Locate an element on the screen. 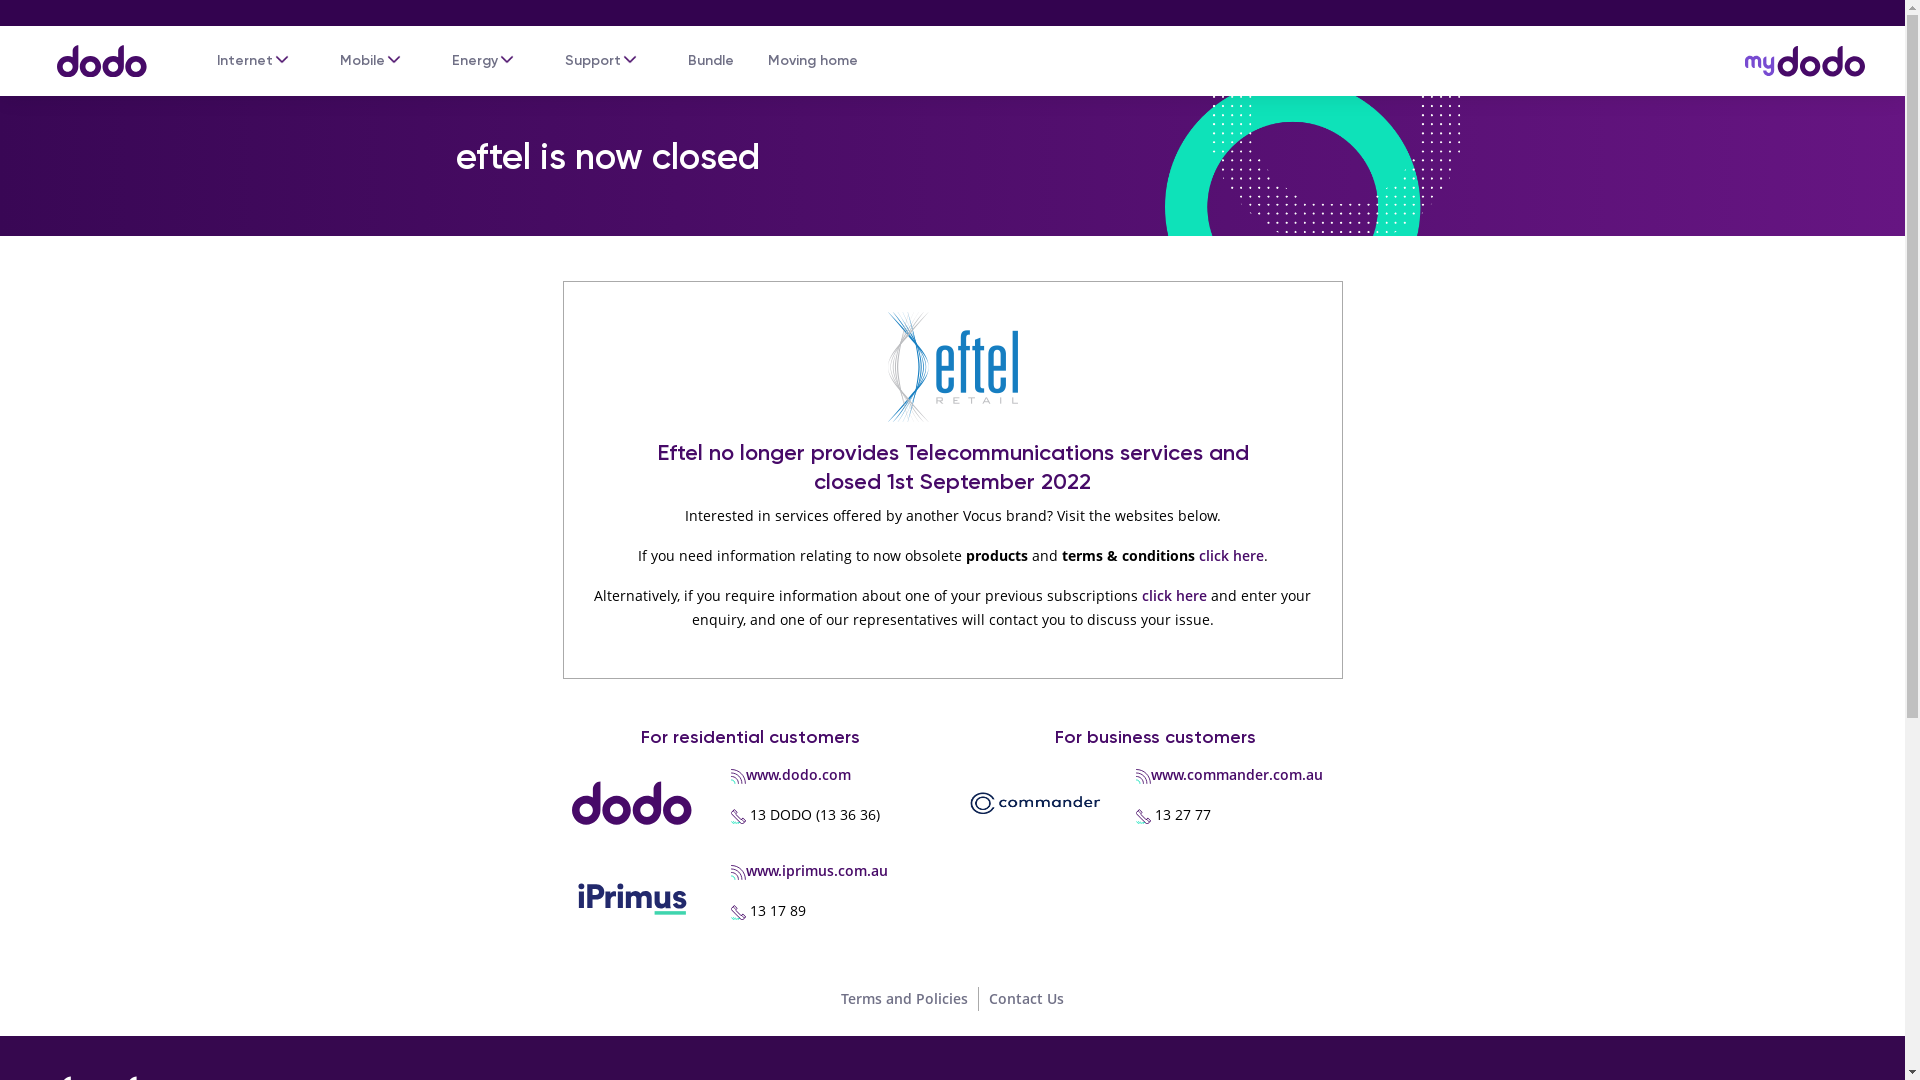  www.dodo.com is located at coordinates (798, 774).